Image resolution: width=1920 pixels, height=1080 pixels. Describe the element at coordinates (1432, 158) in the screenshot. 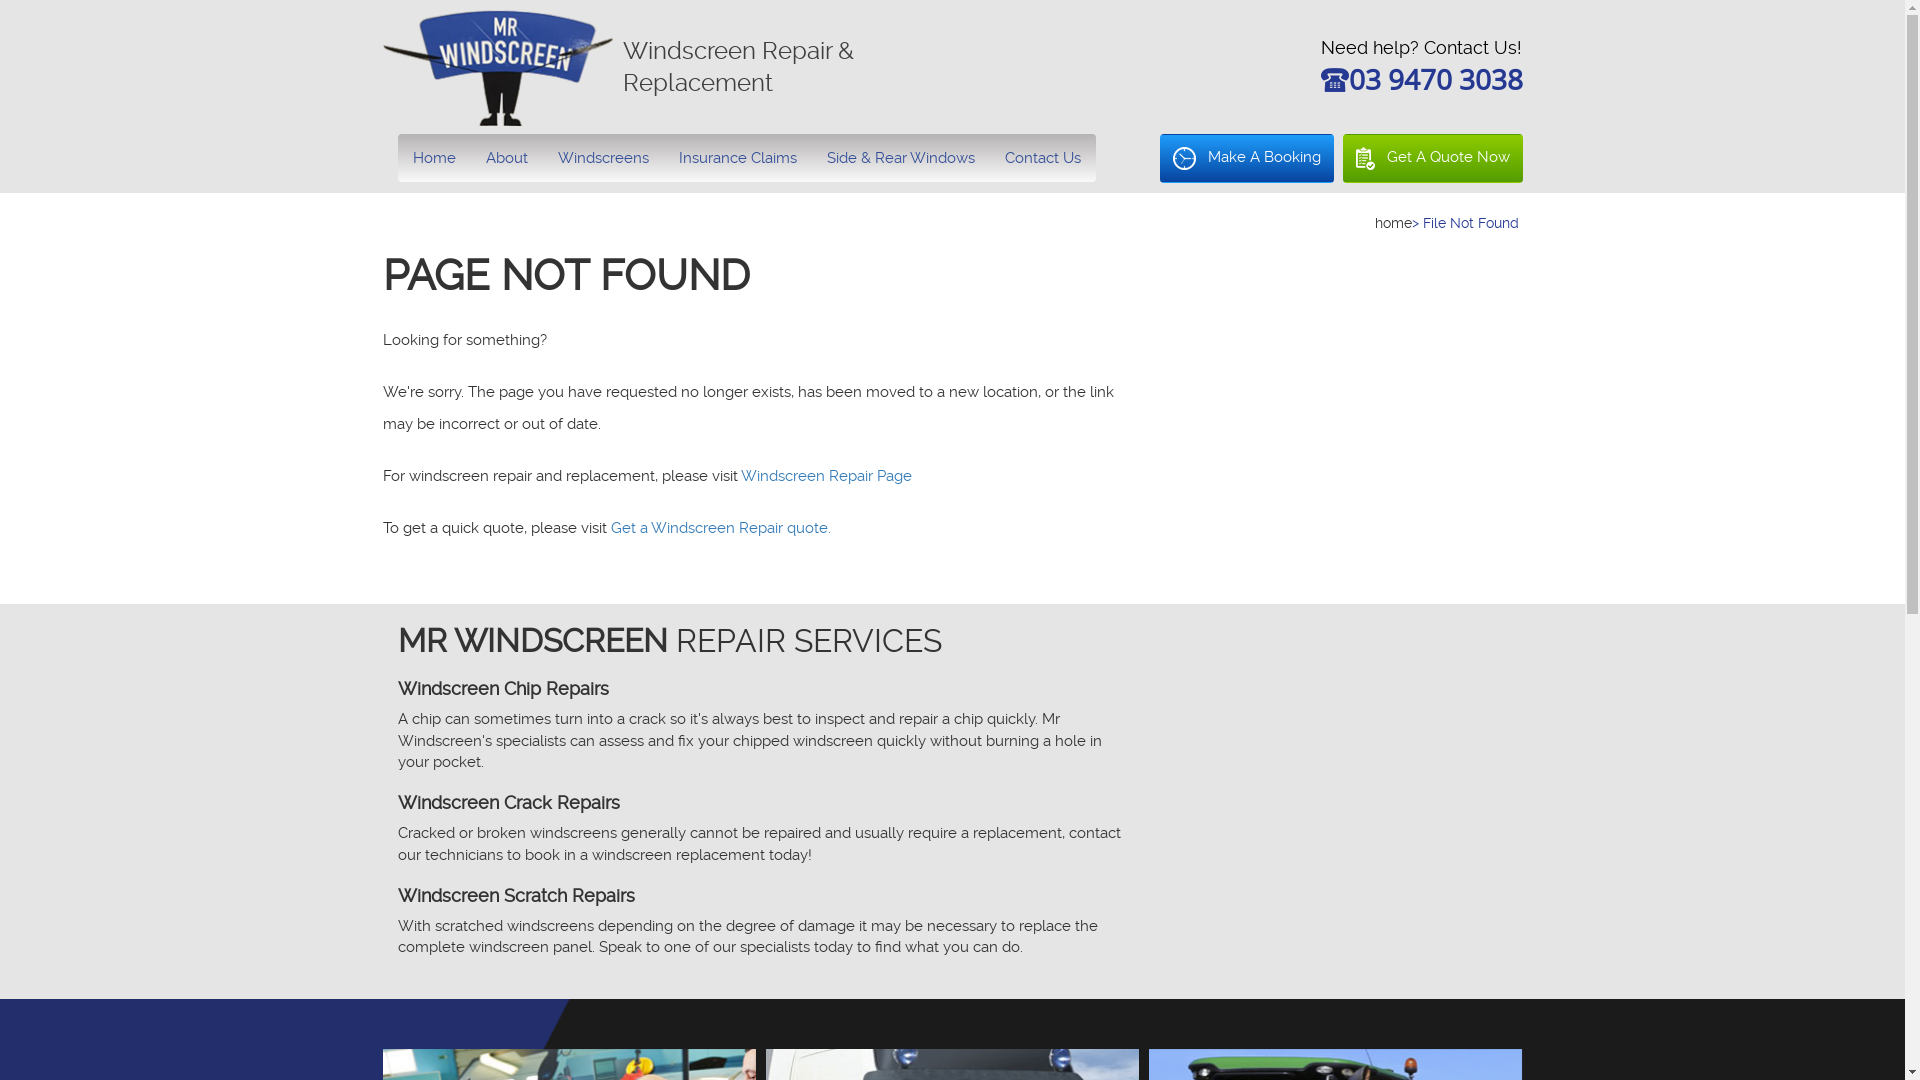

I see `Get A Quote Now` at that location.